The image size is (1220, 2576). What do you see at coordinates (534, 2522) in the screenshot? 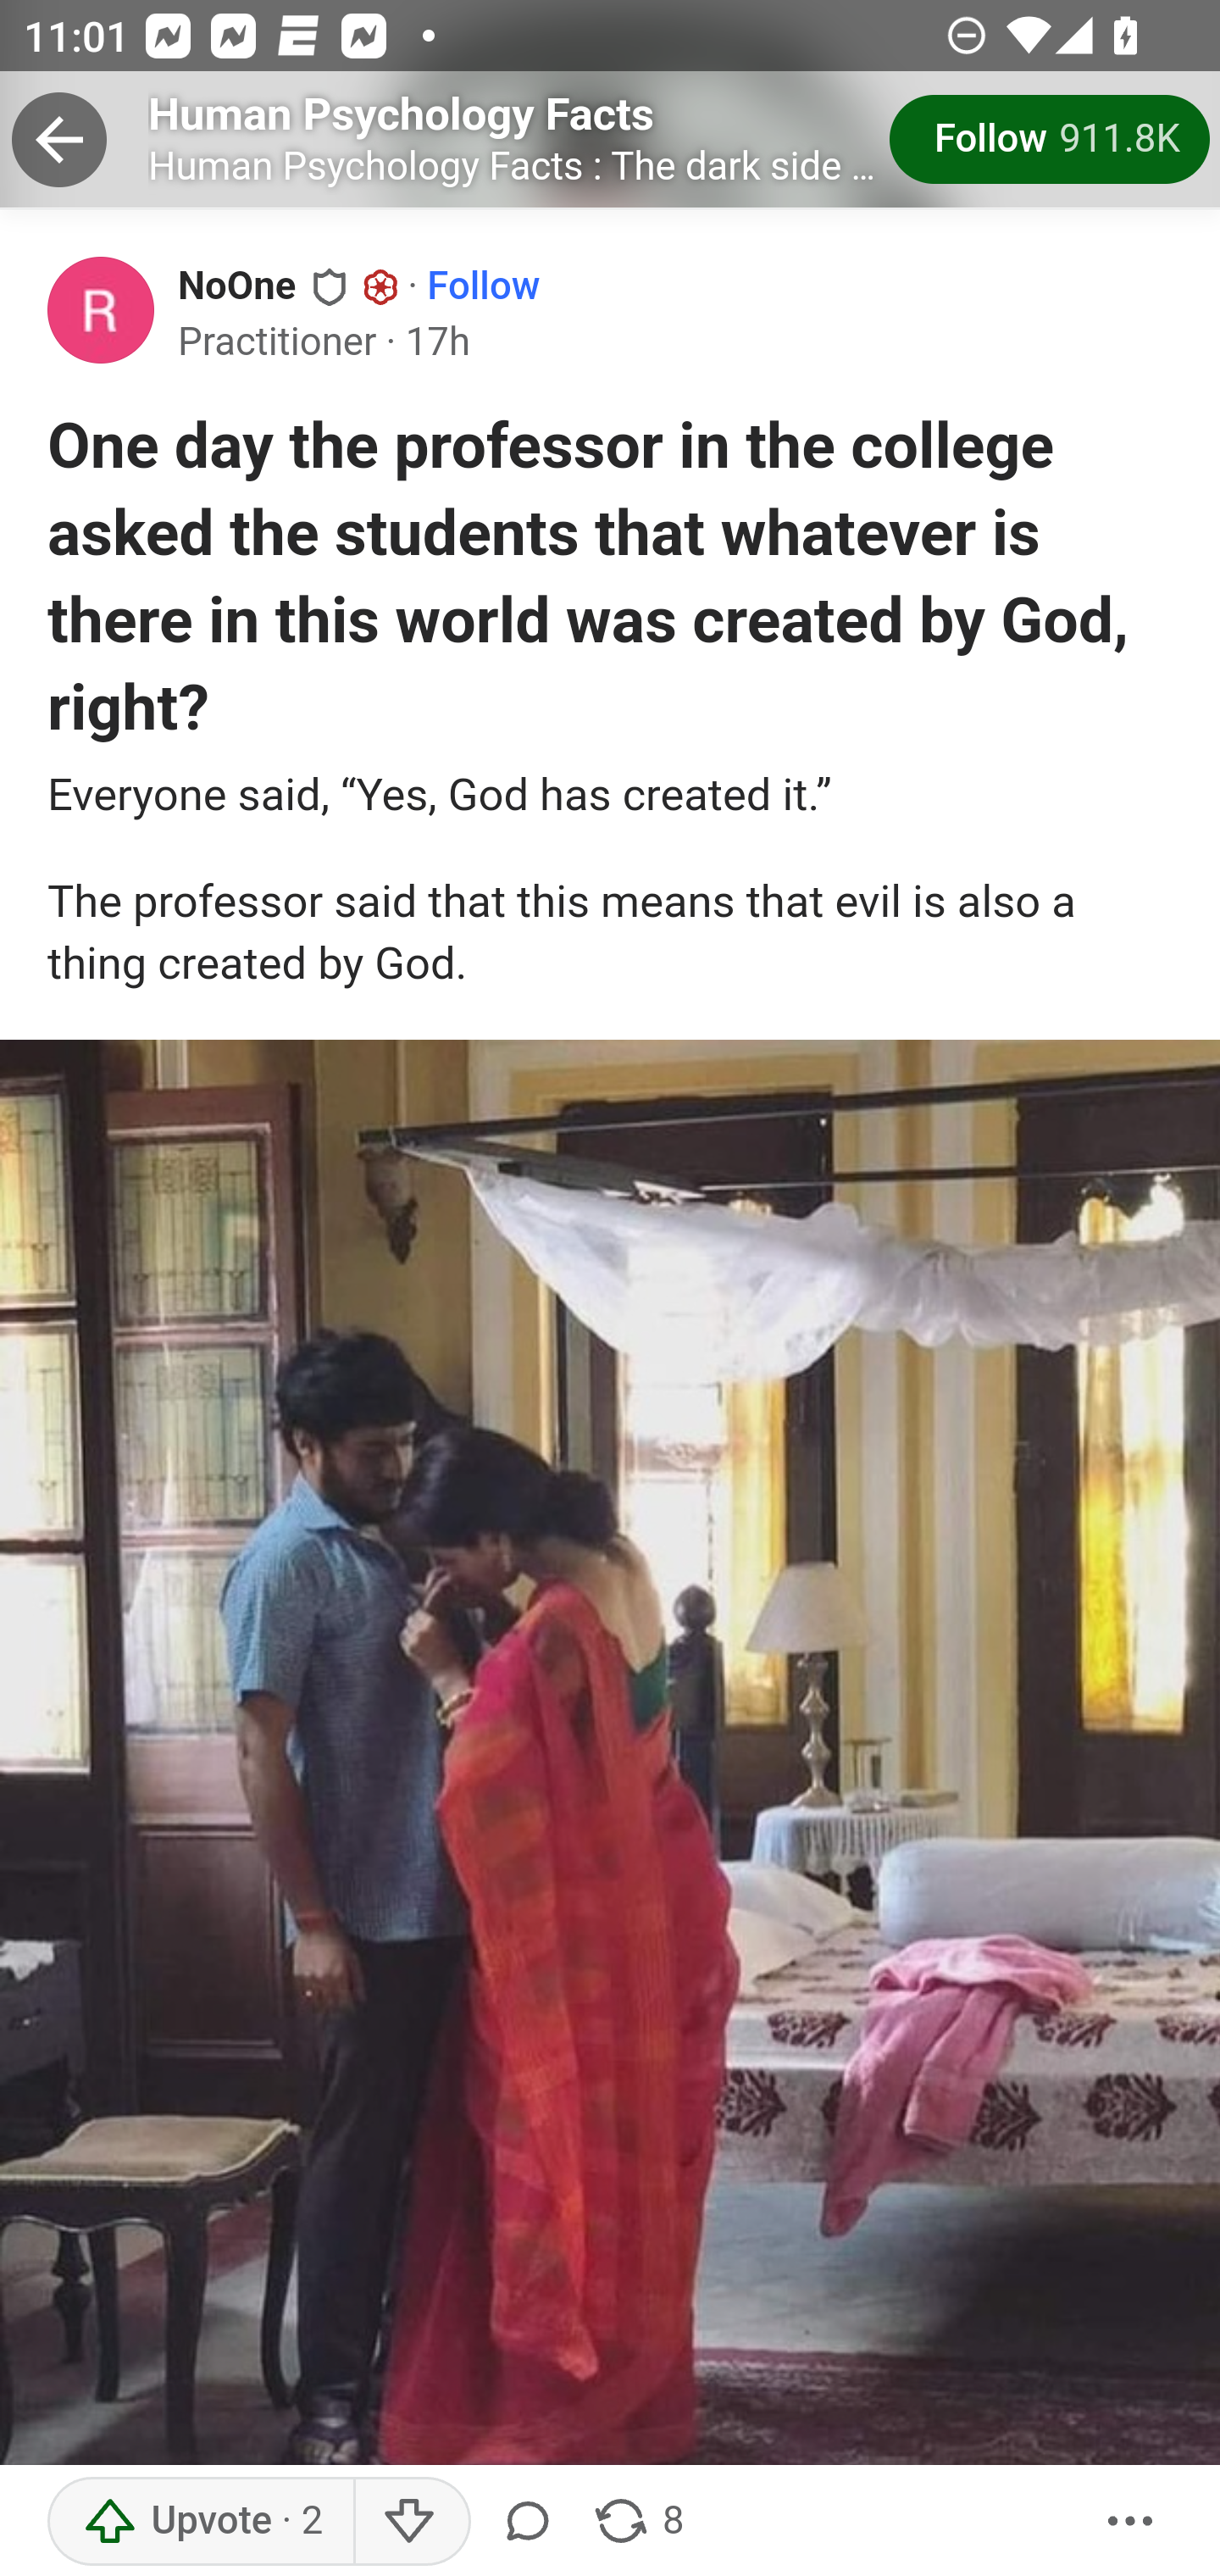
I see `Comment` at bounding box center [534, 2522].